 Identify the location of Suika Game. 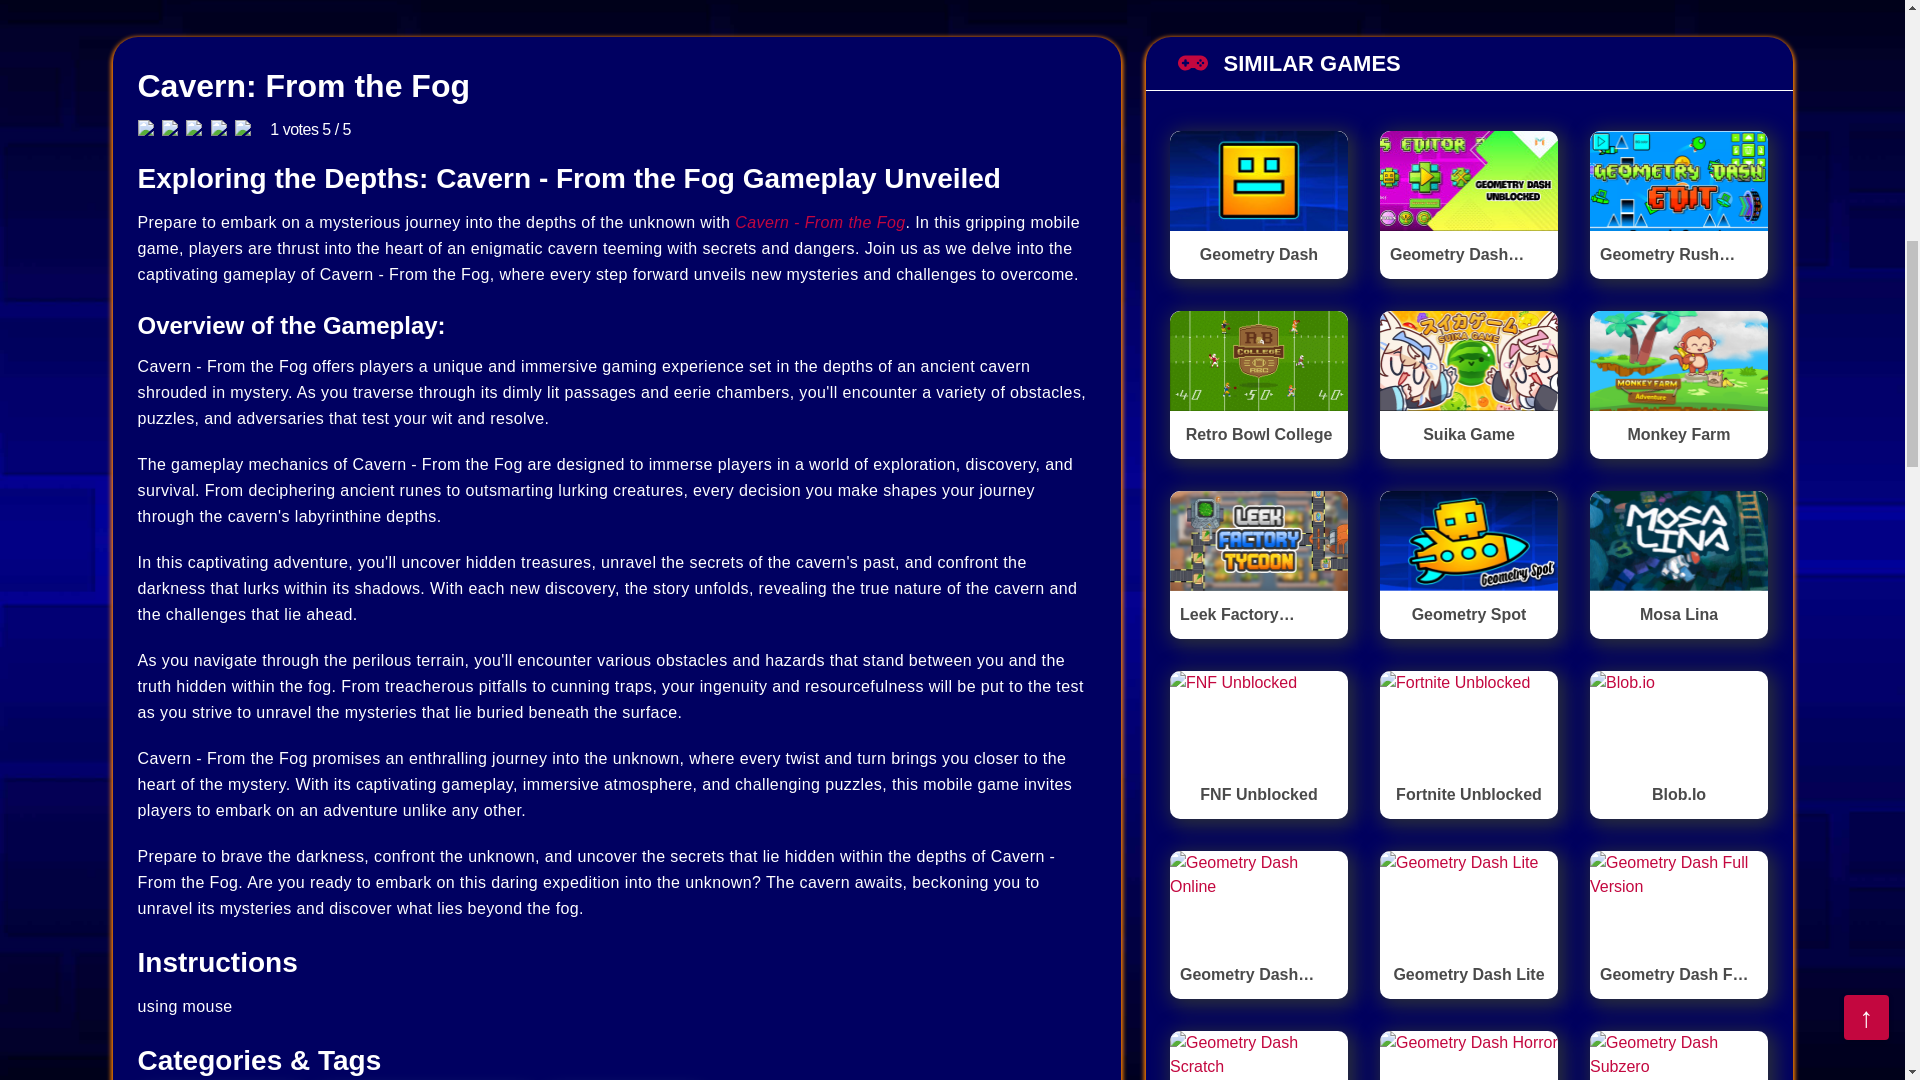
(1468, 383).